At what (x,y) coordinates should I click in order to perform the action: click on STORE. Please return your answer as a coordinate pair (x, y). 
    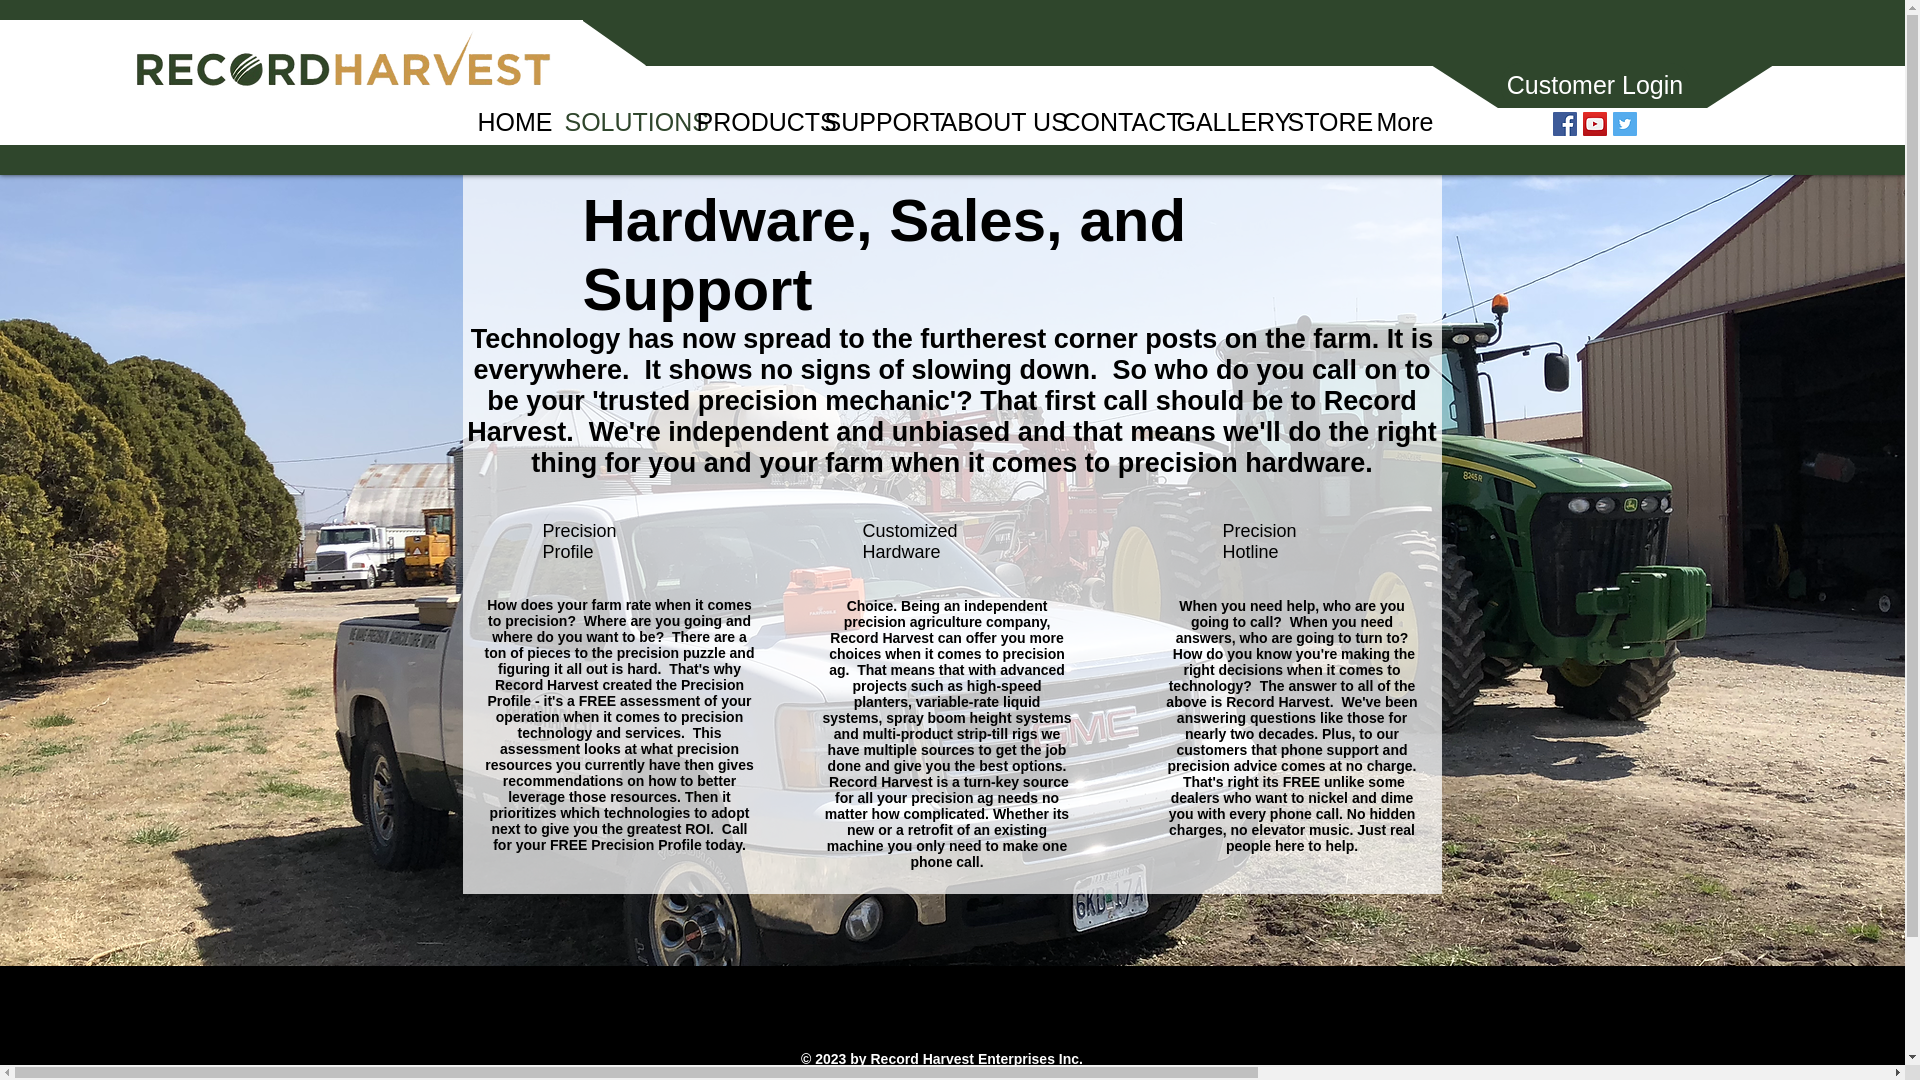
    Looking at the image, I should click on (1316, 122).